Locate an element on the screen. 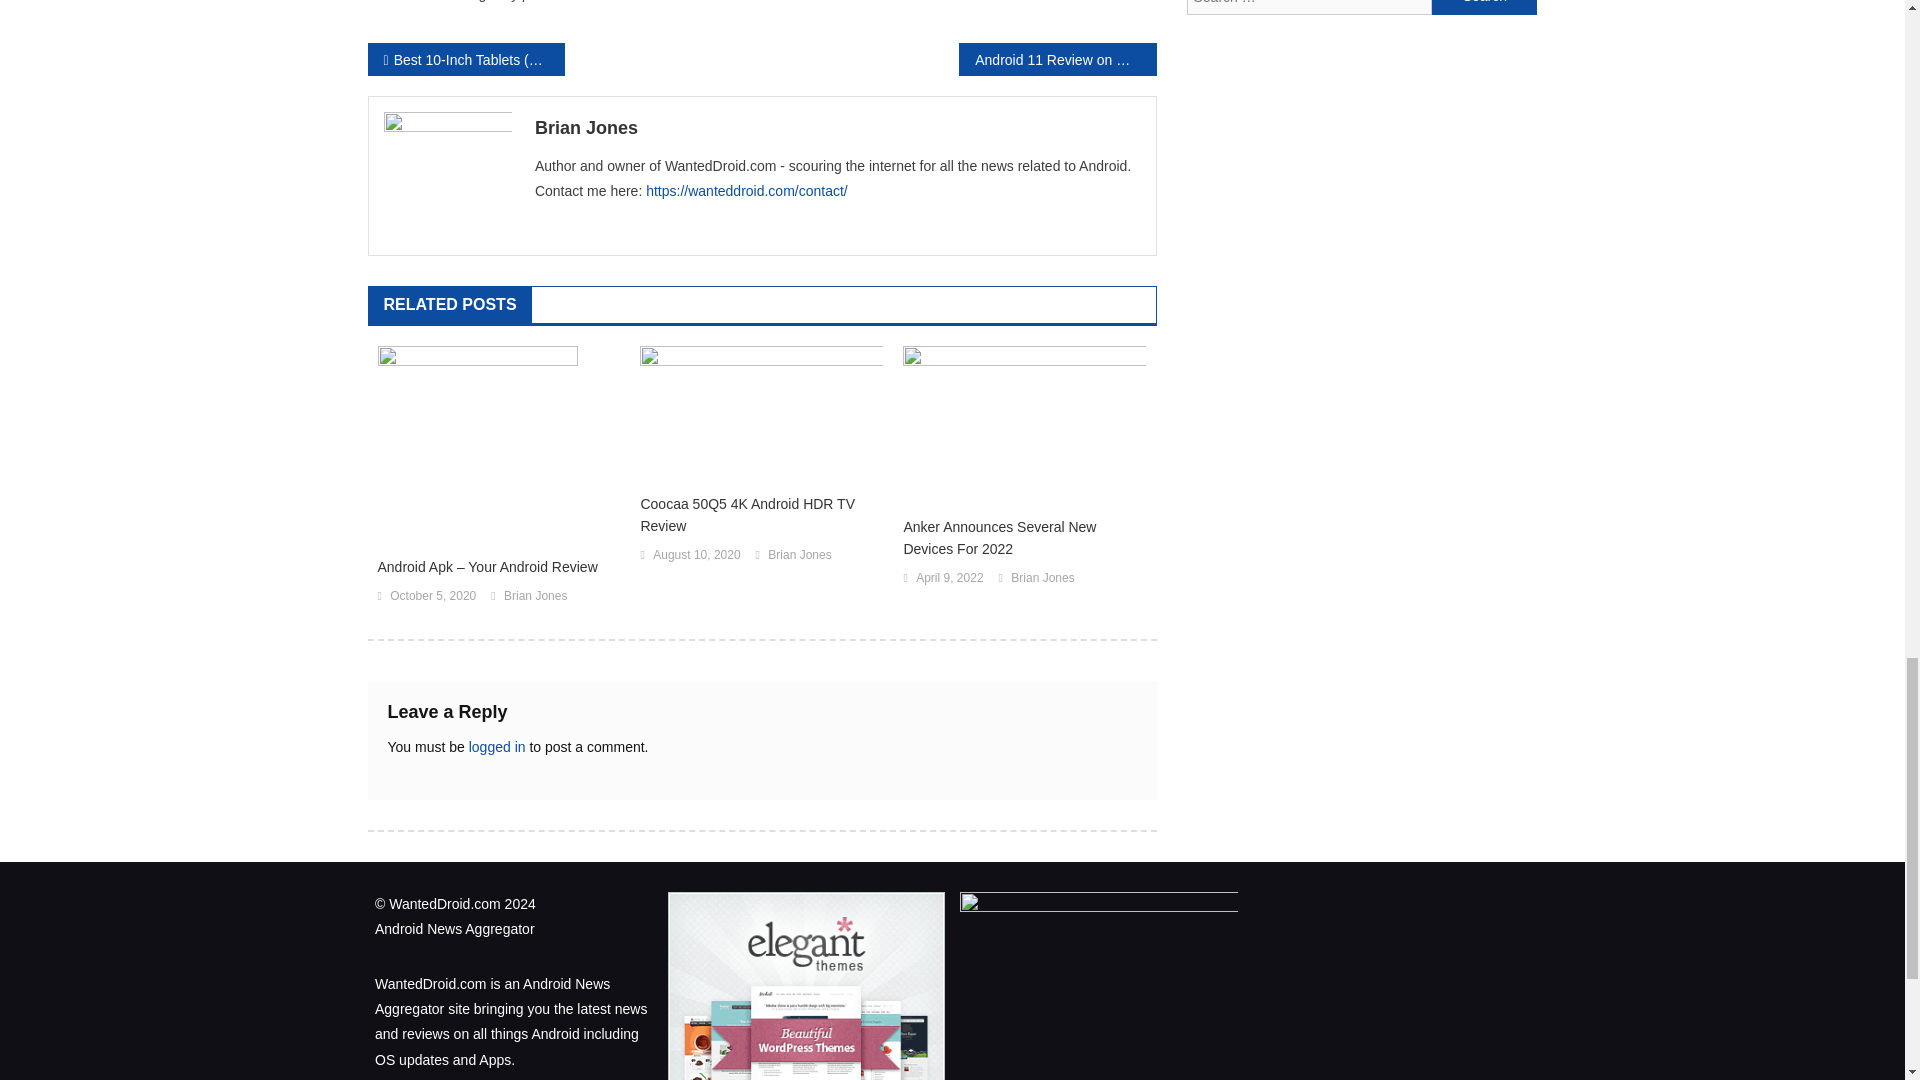  Anker Announces Several New Devices For 2022 is located at coordinates (1024, 538).